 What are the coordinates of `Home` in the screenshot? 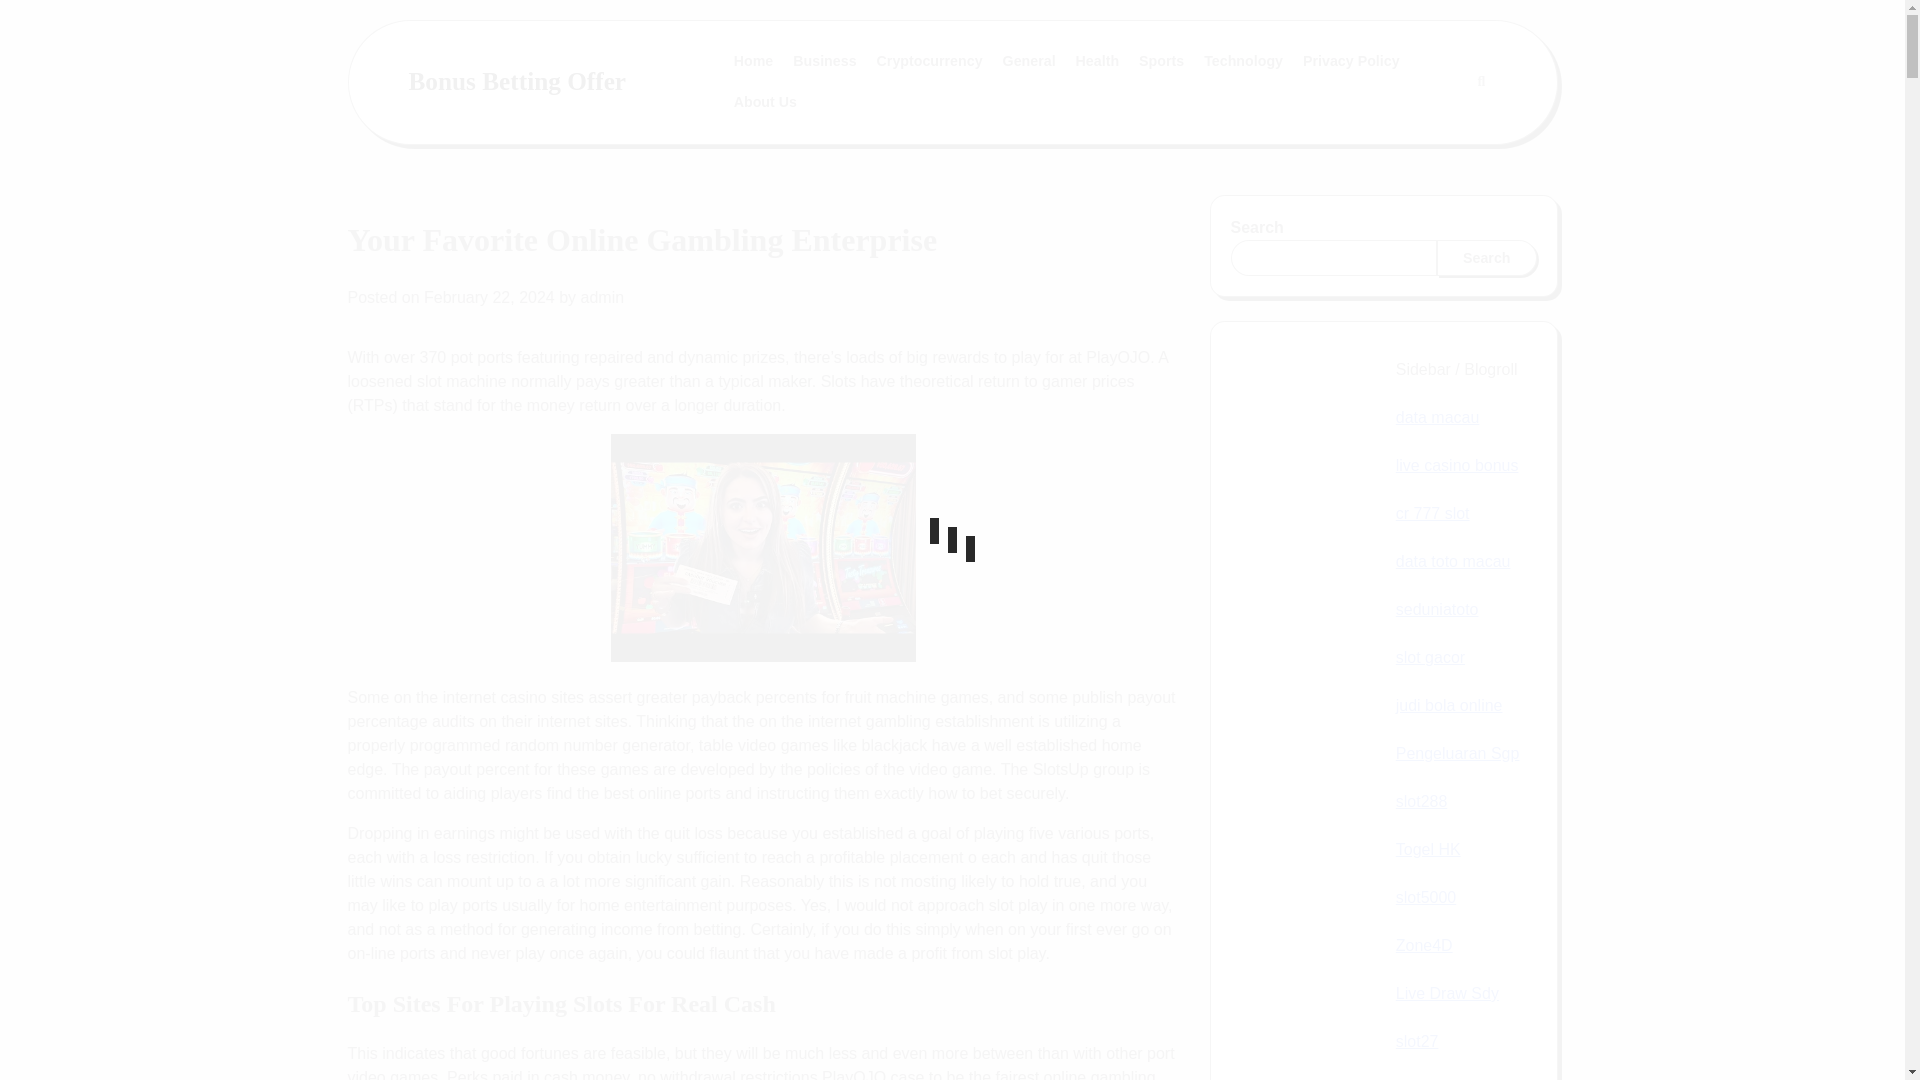 It's located at (753, 62).